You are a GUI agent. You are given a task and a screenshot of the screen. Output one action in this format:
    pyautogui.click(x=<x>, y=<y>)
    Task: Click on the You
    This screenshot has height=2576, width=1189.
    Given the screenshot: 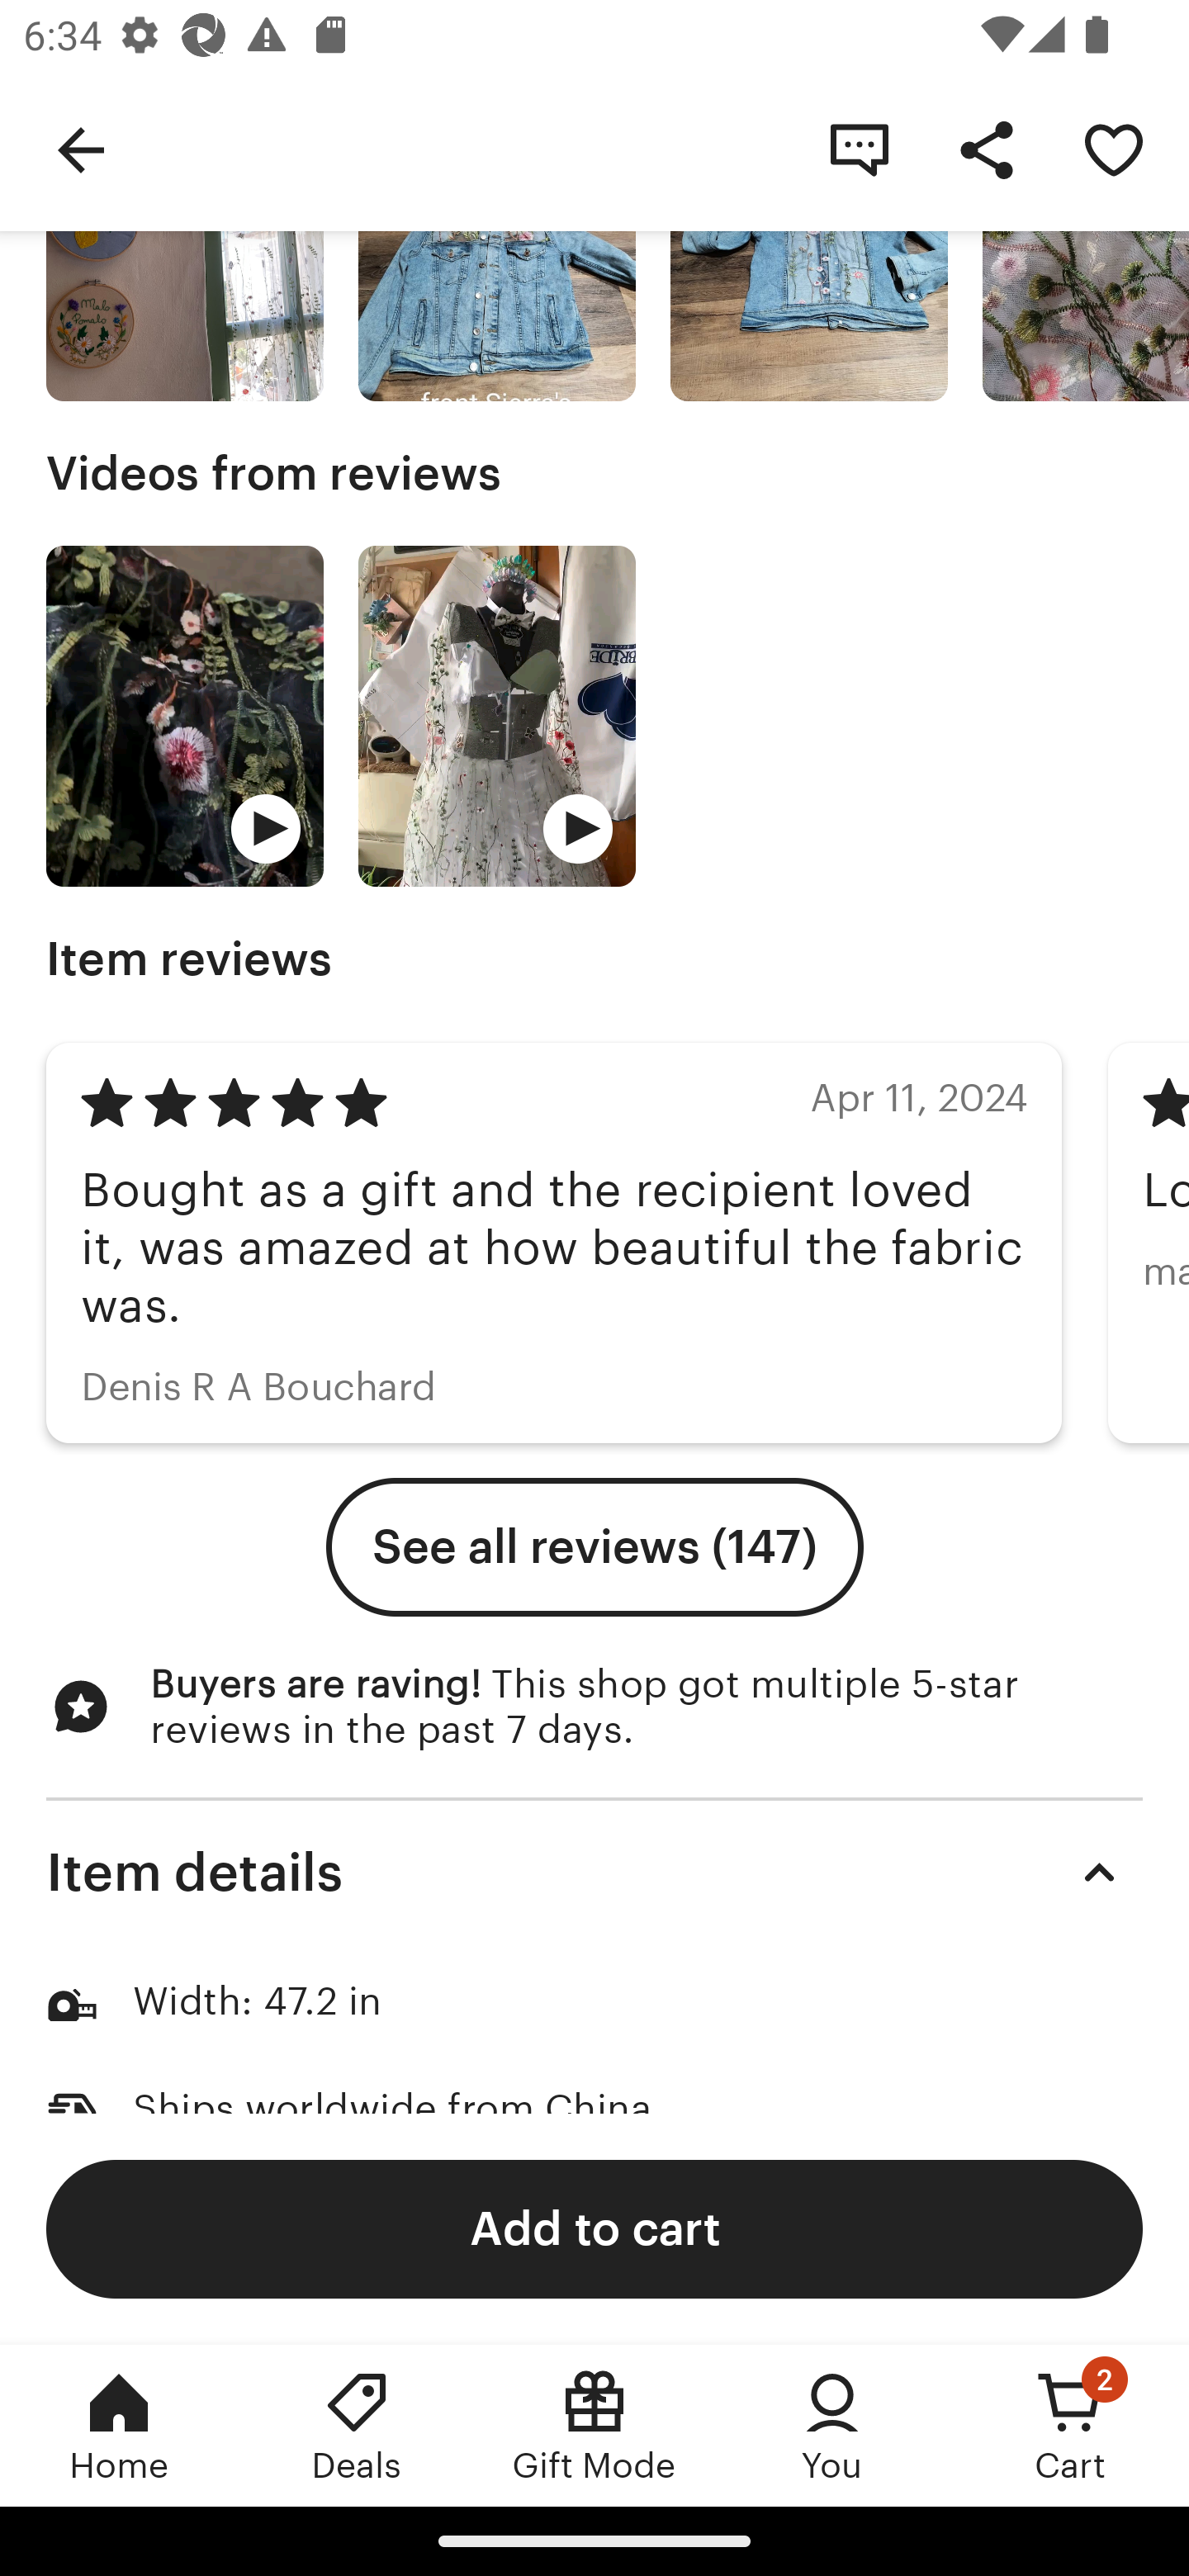 What is the action you would take?
    pyautogui.click(x=832, y=2425)
    